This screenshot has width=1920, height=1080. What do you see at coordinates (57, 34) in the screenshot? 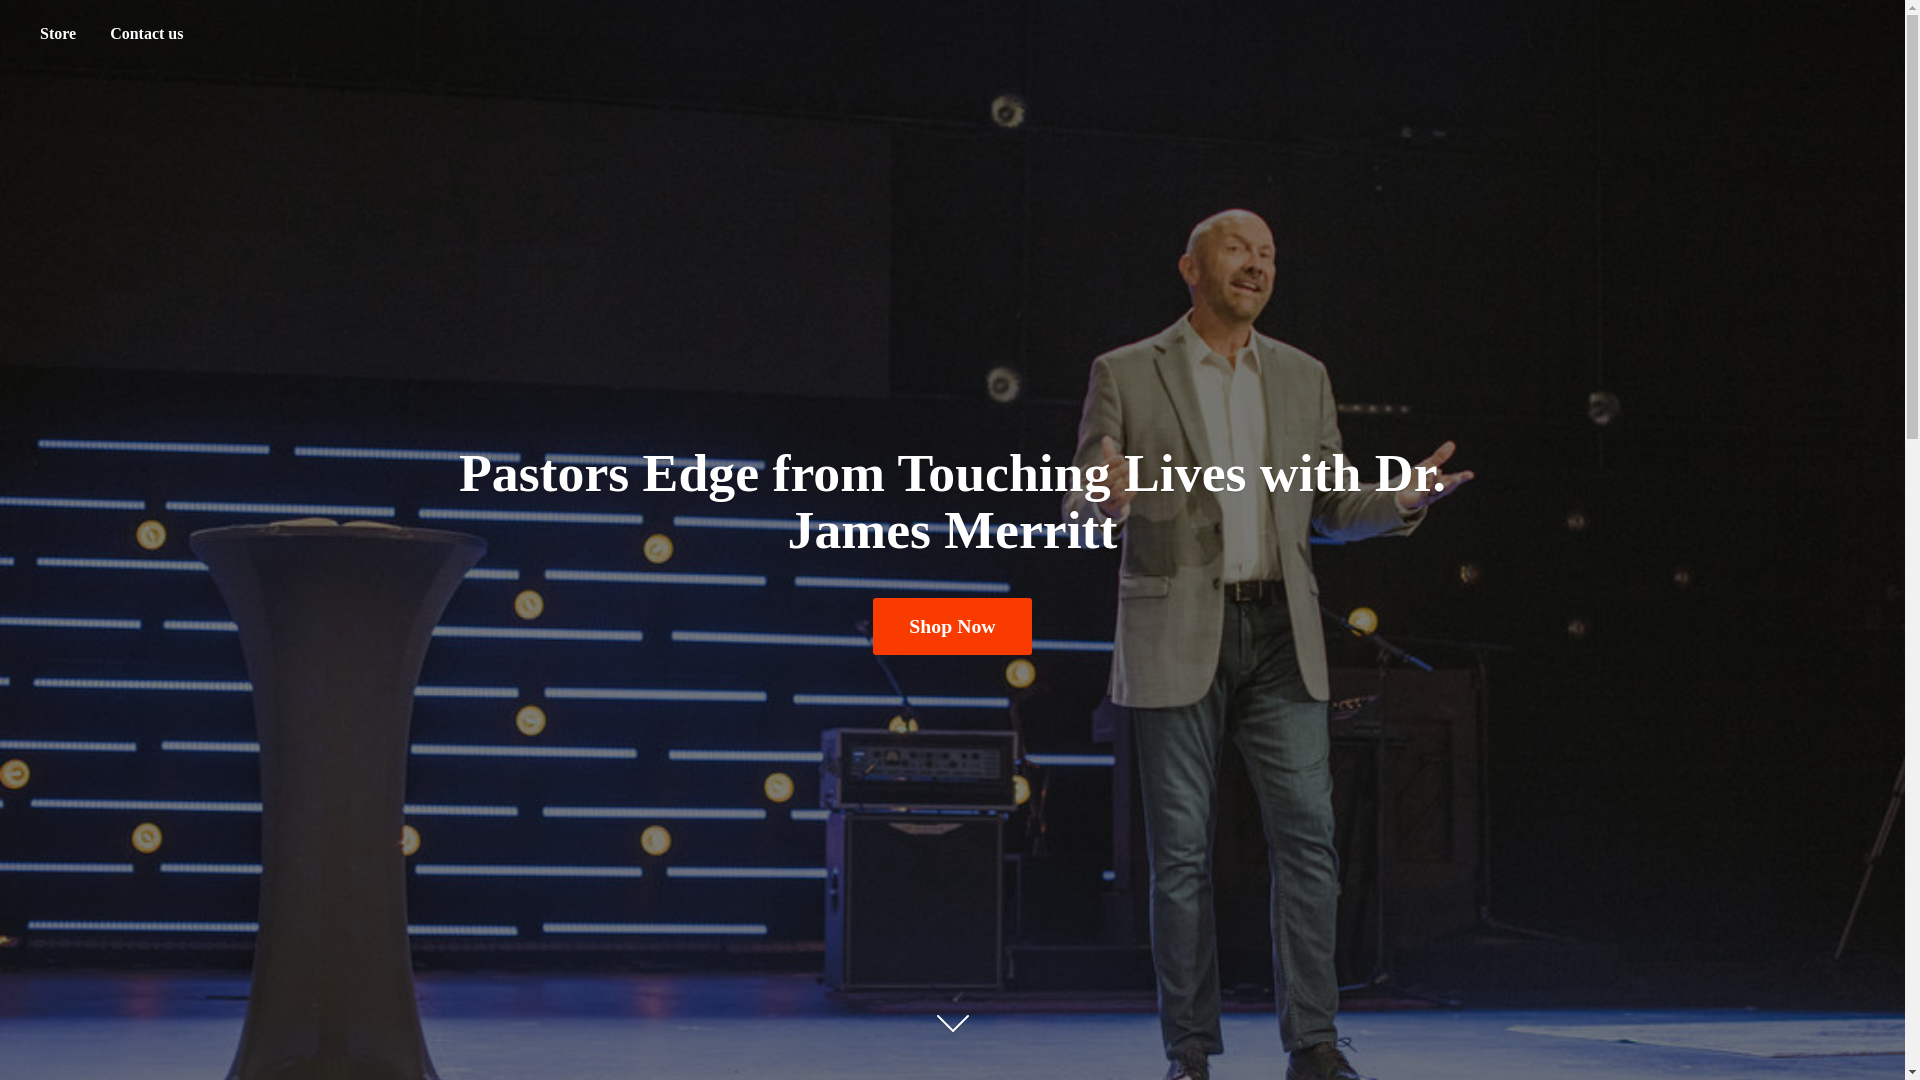
I see `Store` at bounding box center [57, 34].